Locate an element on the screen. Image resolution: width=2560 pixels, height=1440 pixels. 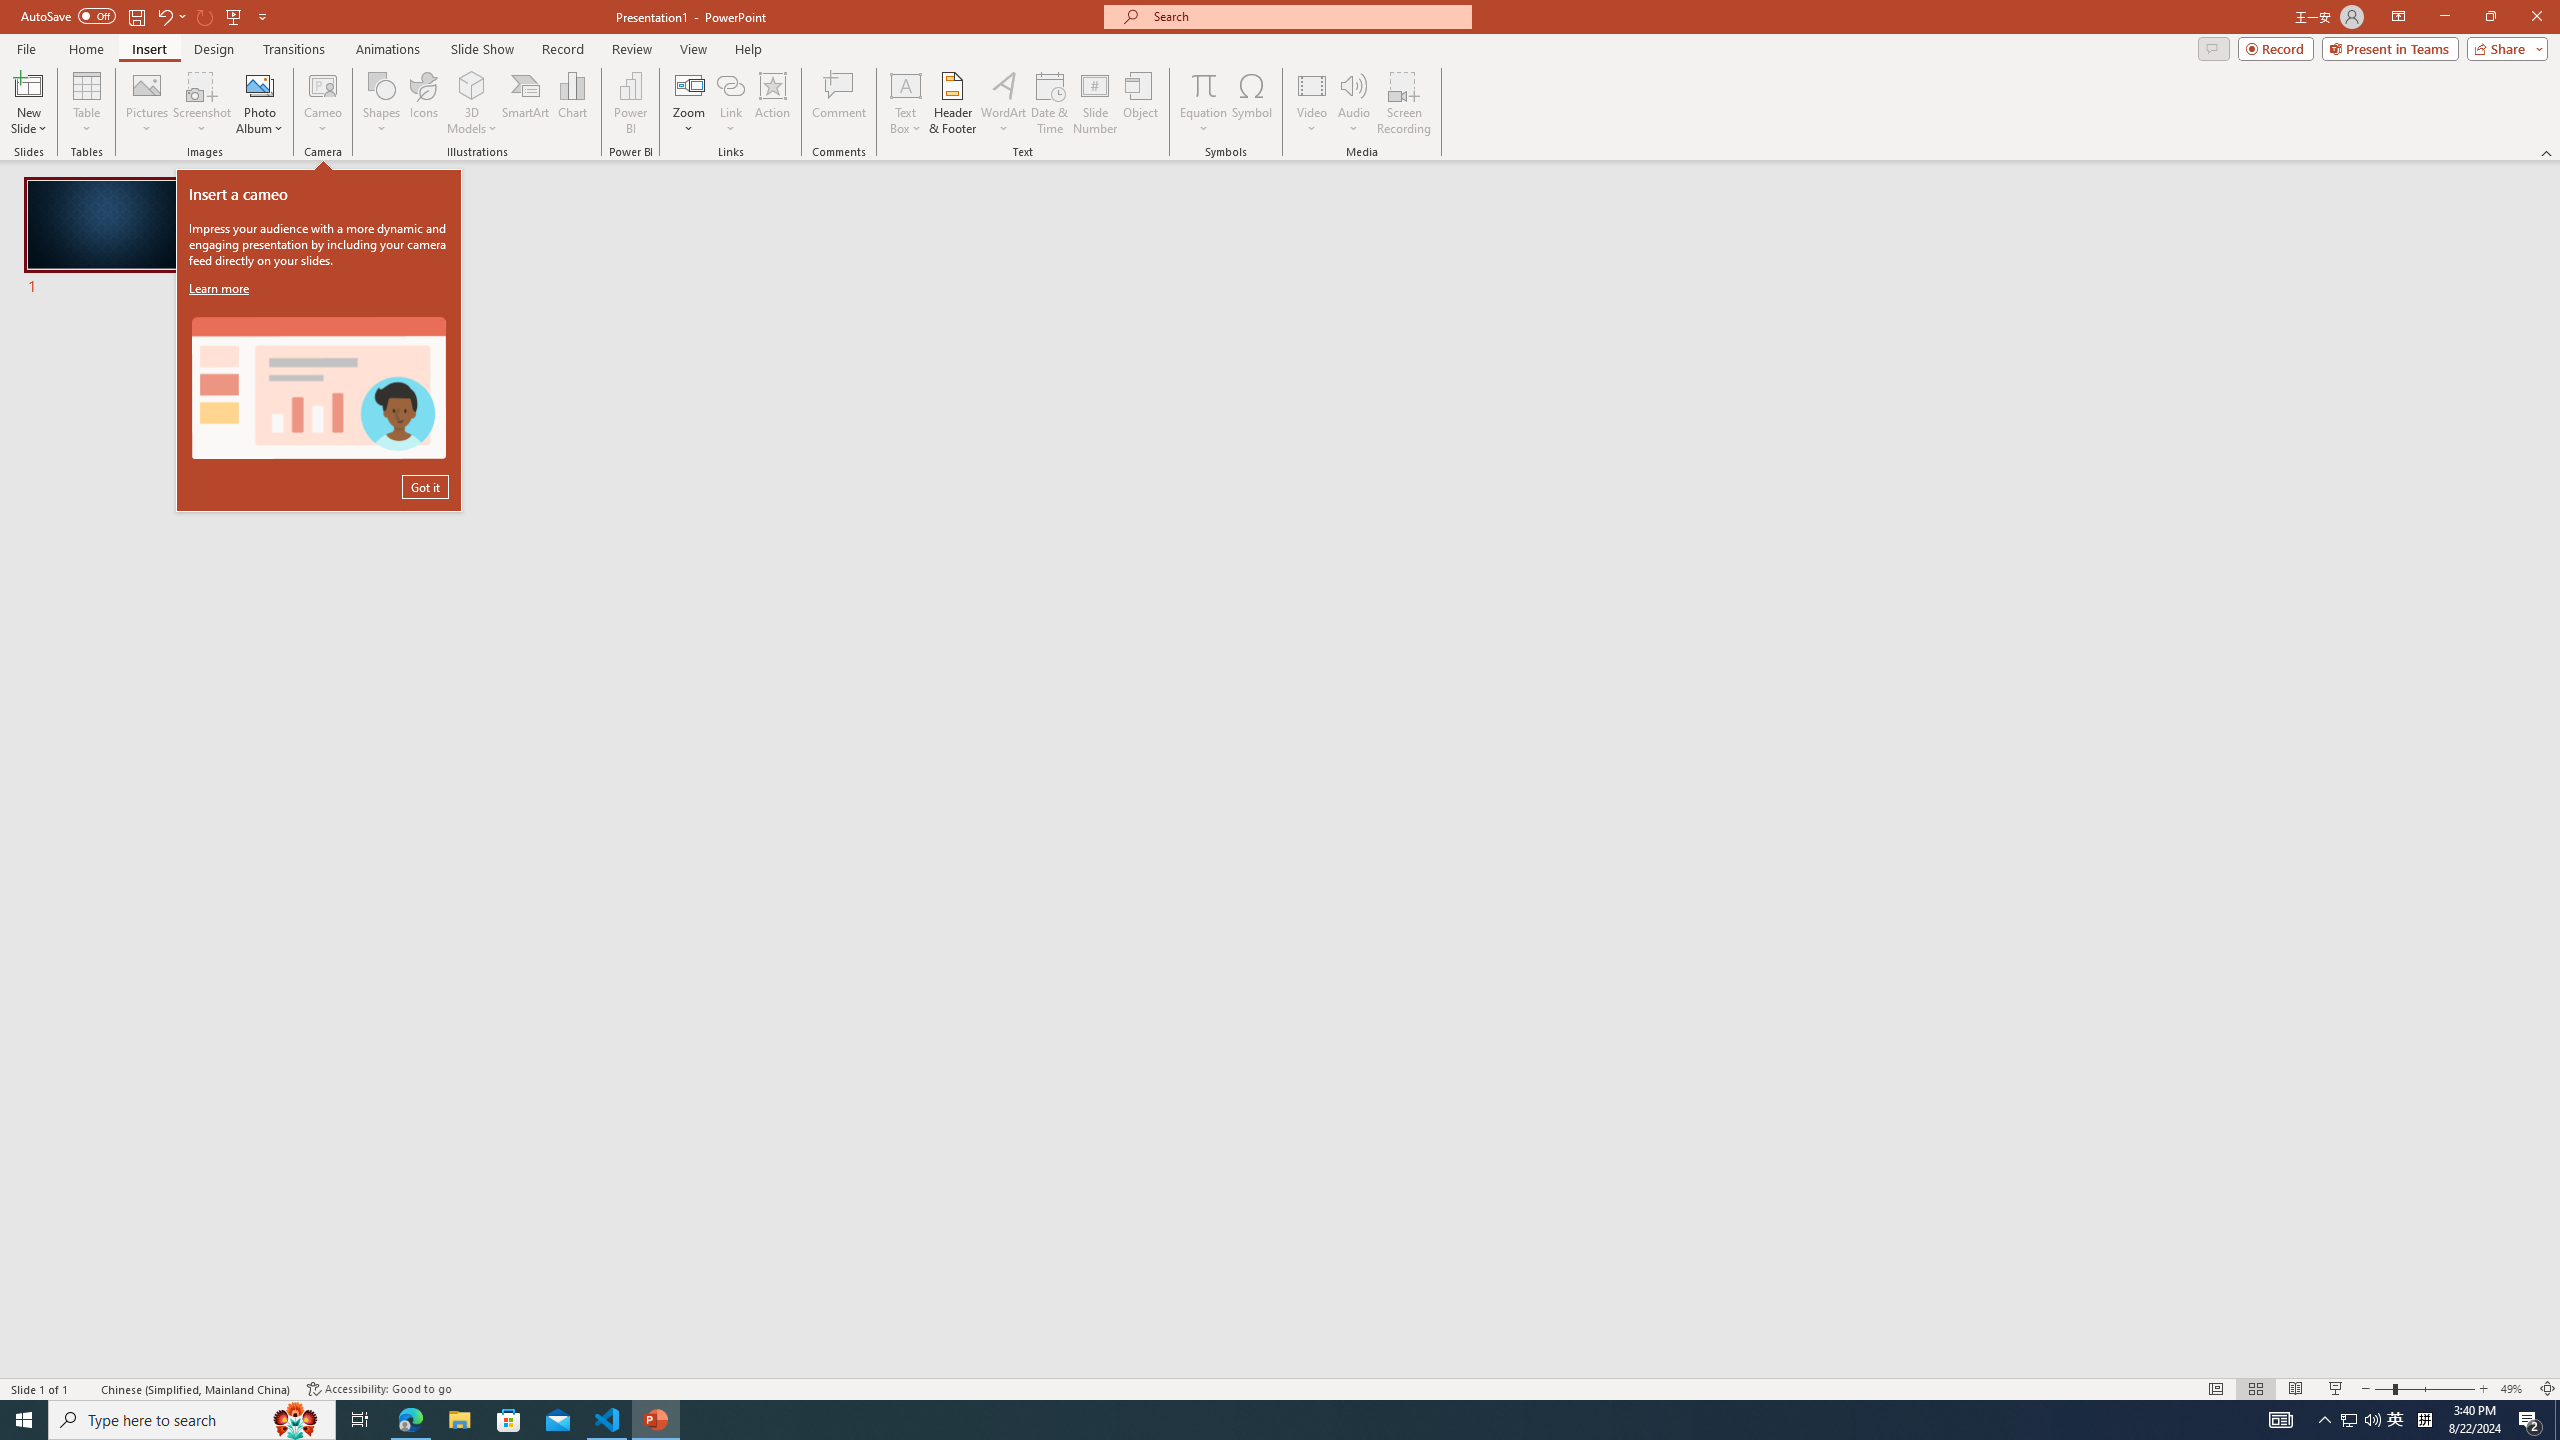
Date & Time... is located at coordinates (1050, 103).